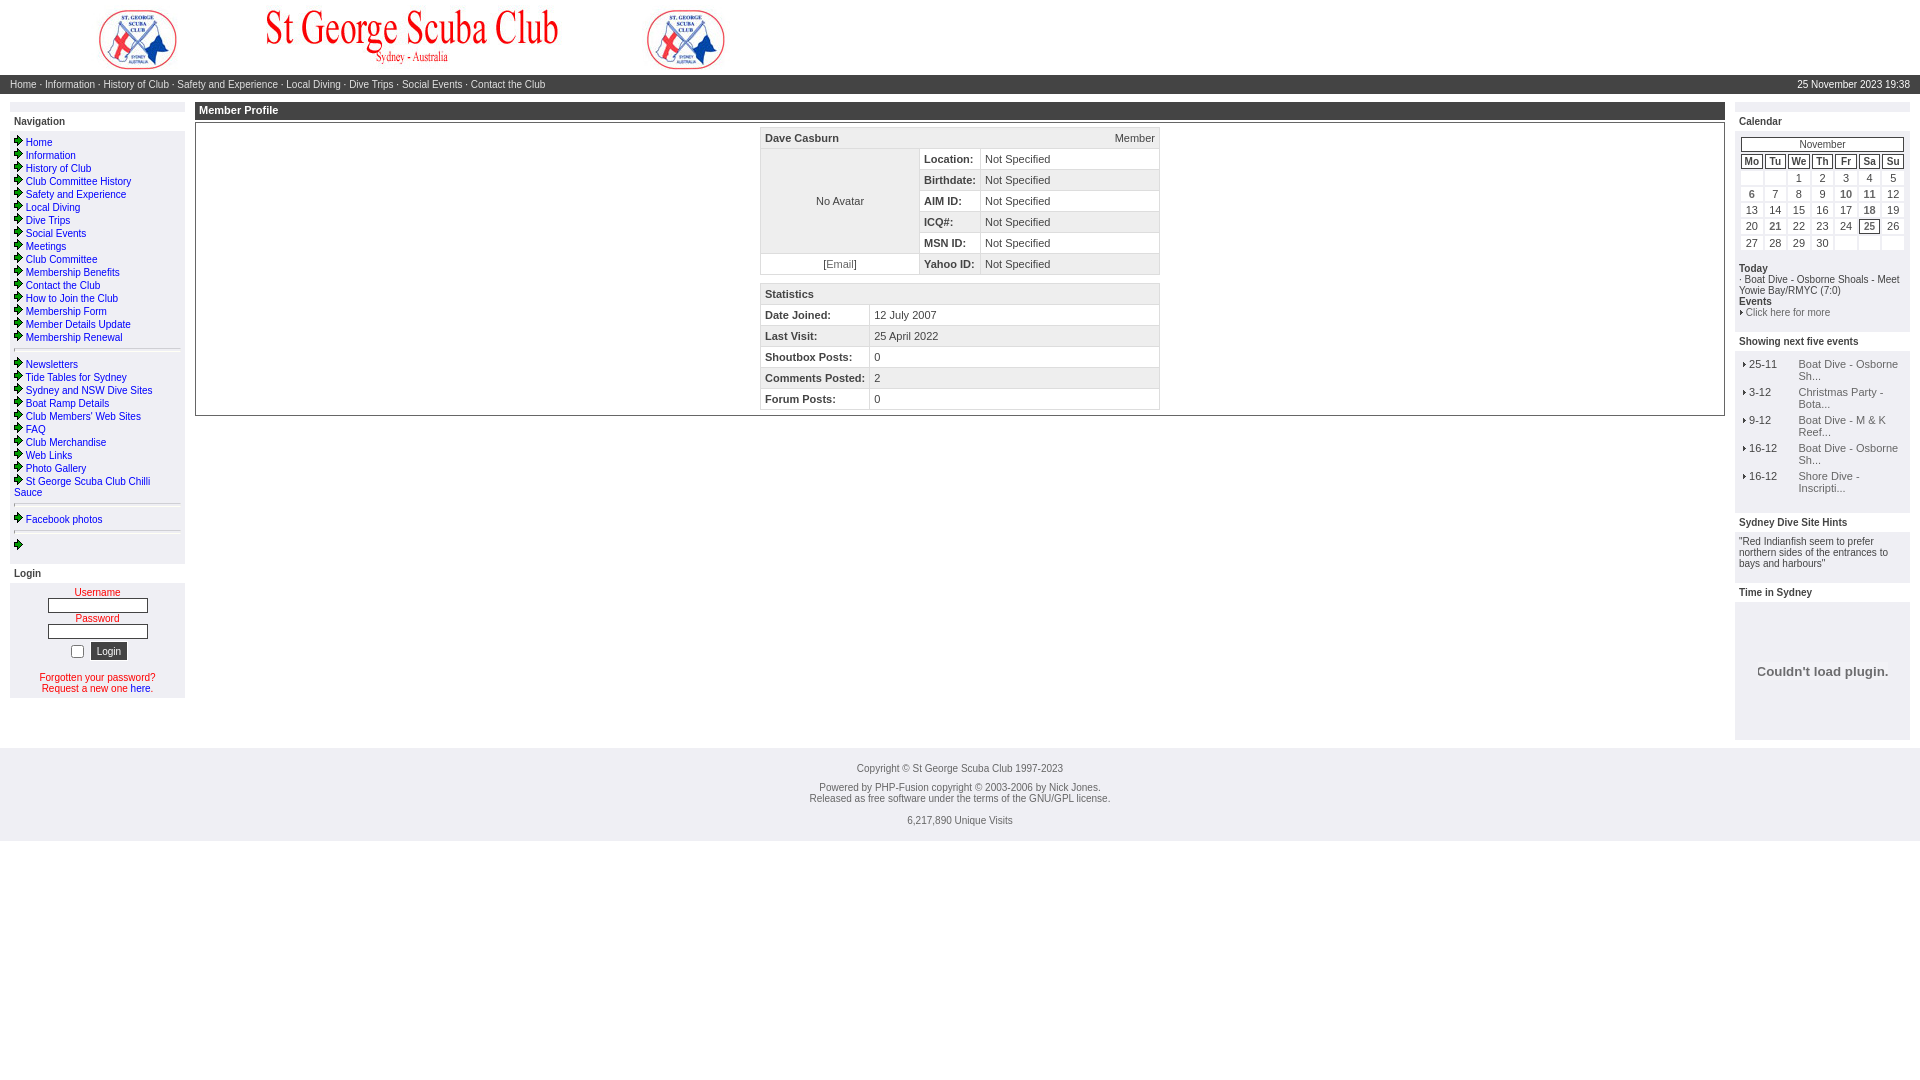  What do you see at coordinates (840, 264) in the screenshot?
I see `Email` at bounding box center [840, 264].